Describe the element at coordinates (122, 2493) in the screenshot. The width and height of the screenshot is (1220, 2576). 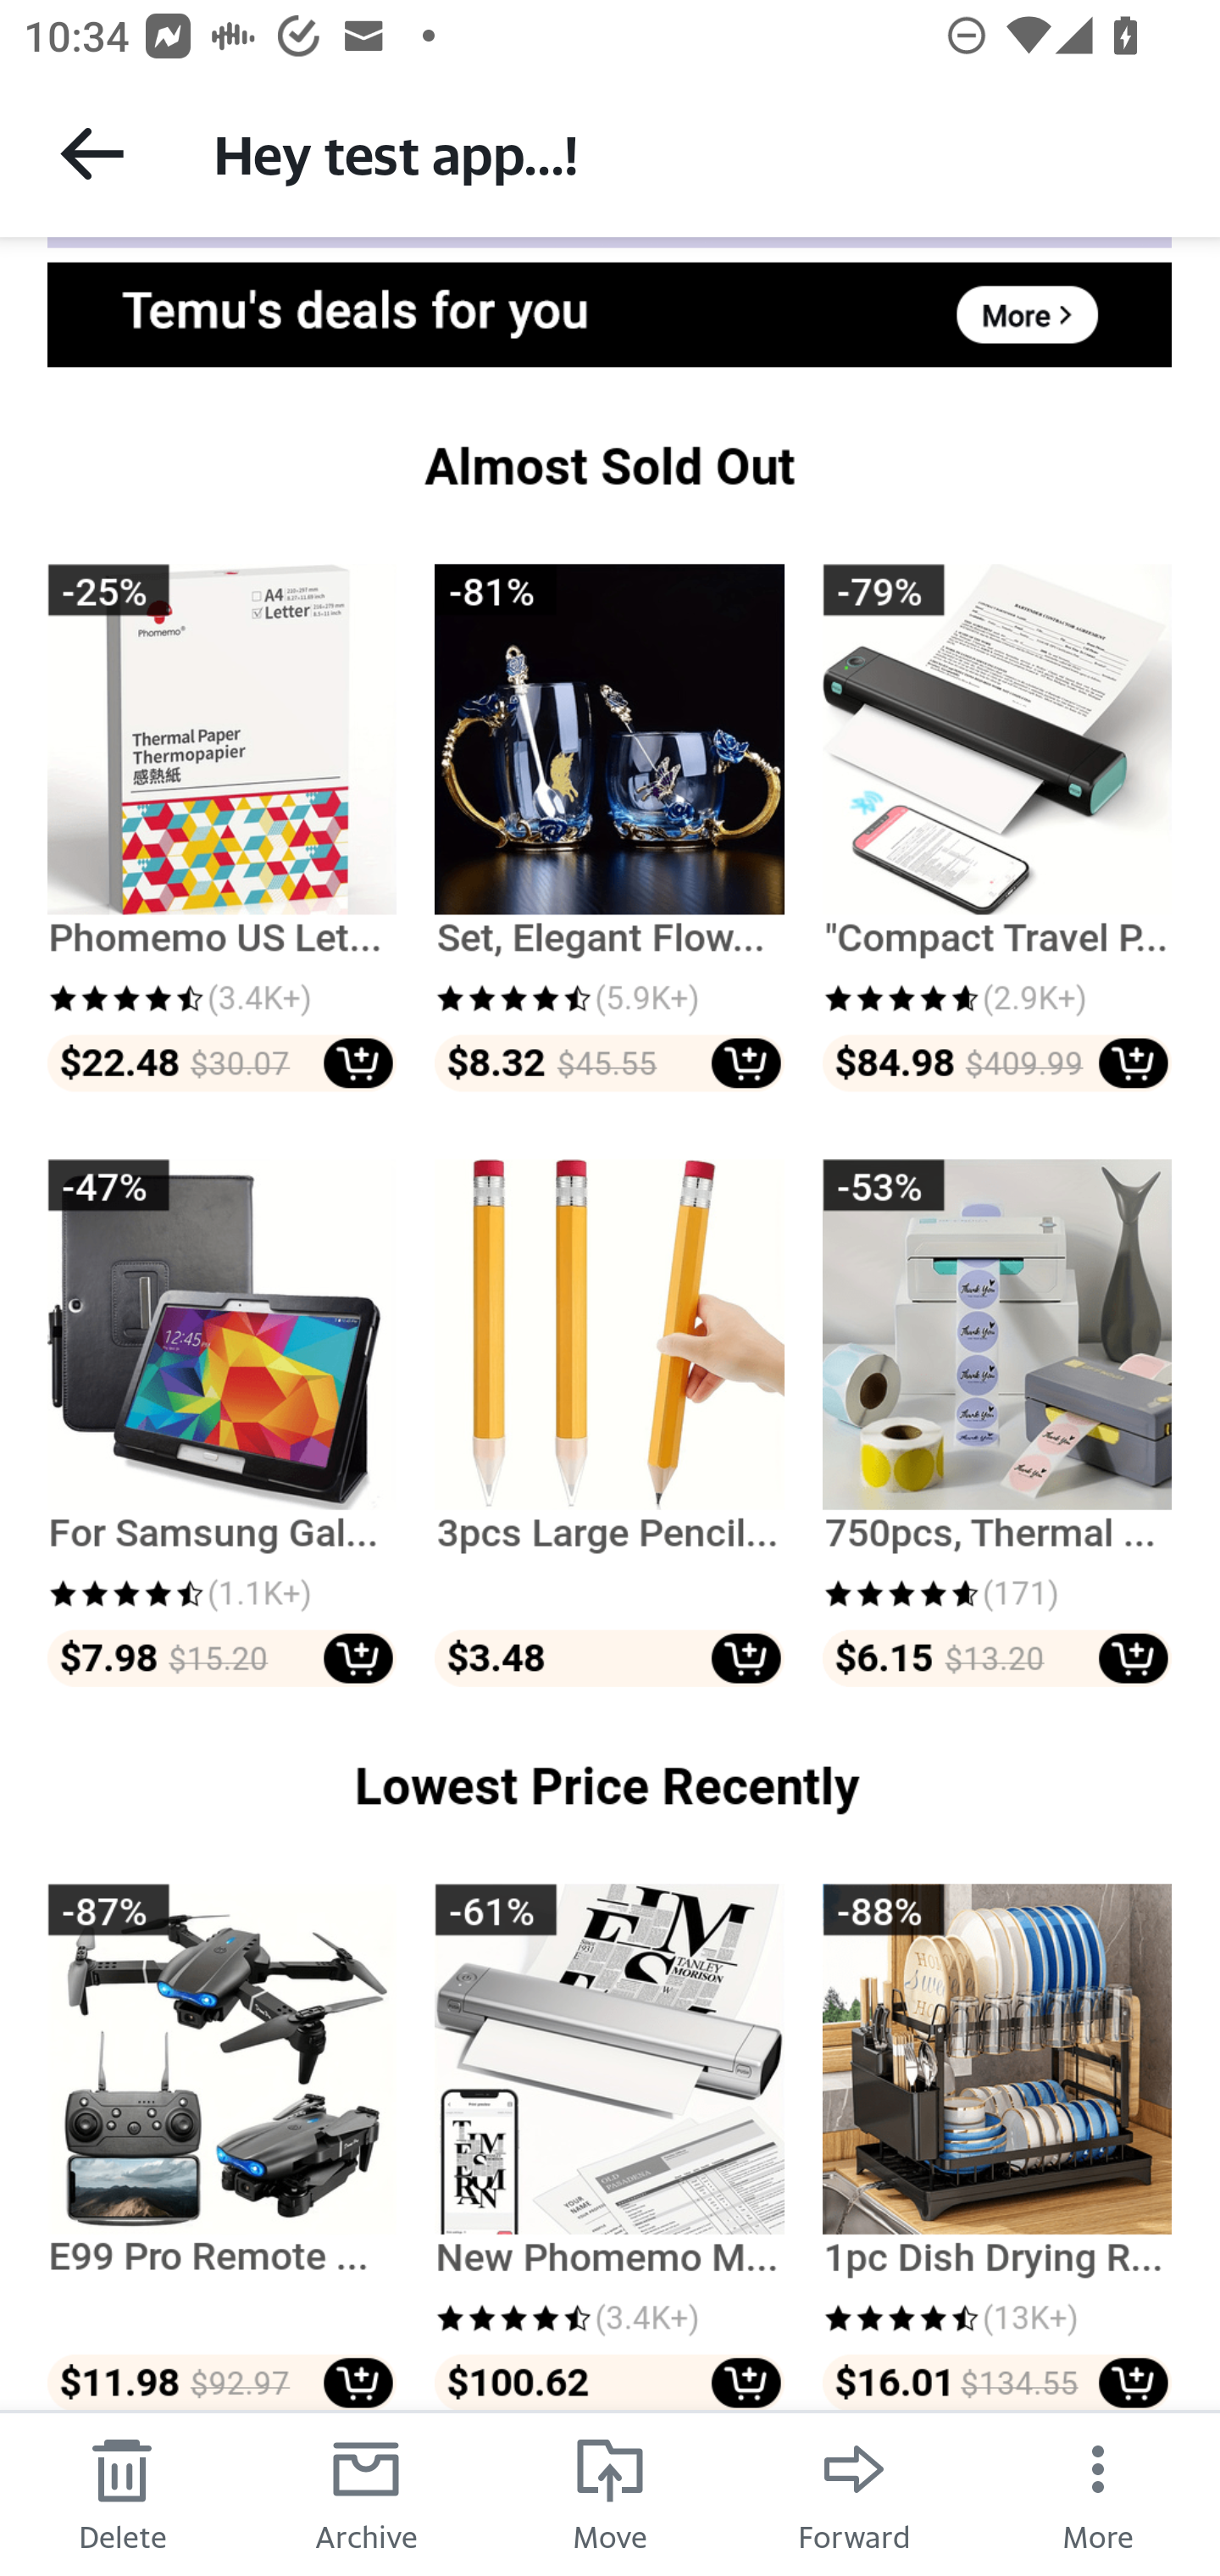
I see `Delete` at that location.